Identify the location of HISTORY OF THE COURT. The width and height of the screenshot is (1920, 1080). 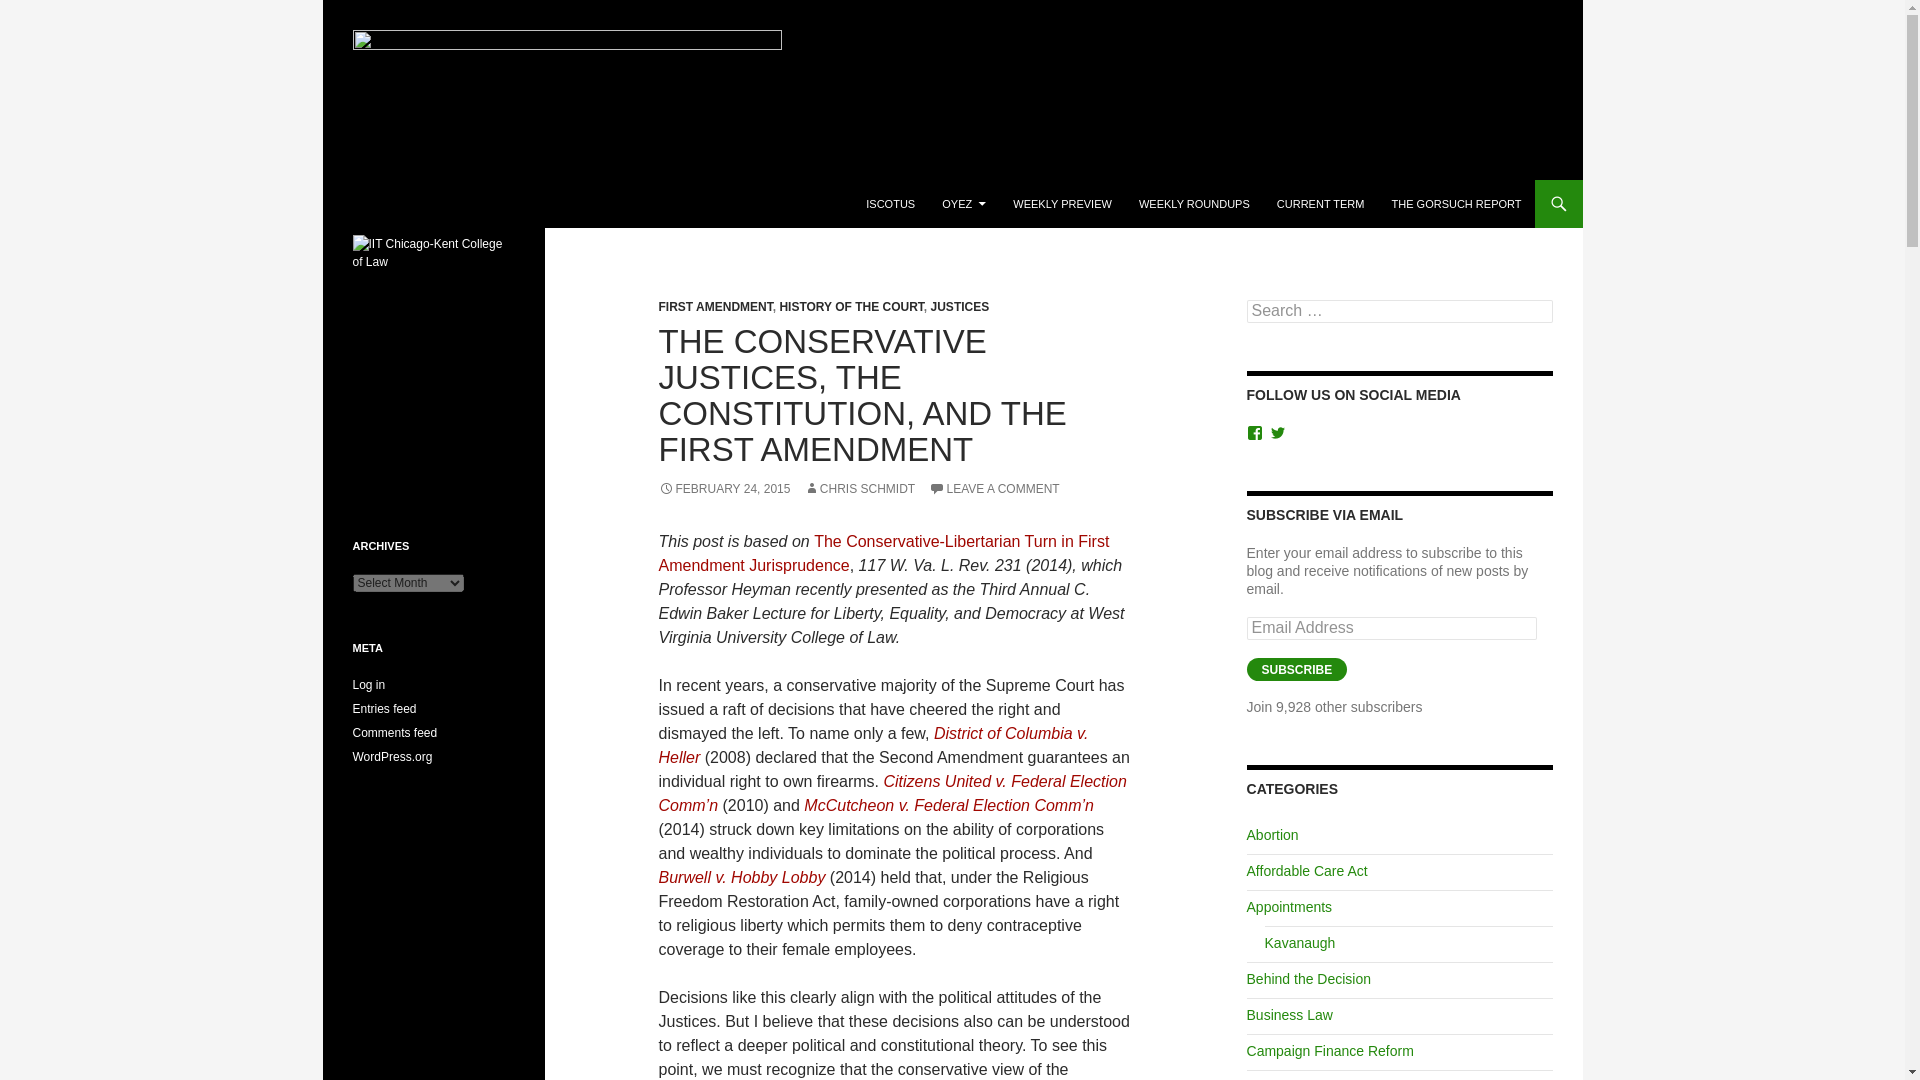
(851, 307).